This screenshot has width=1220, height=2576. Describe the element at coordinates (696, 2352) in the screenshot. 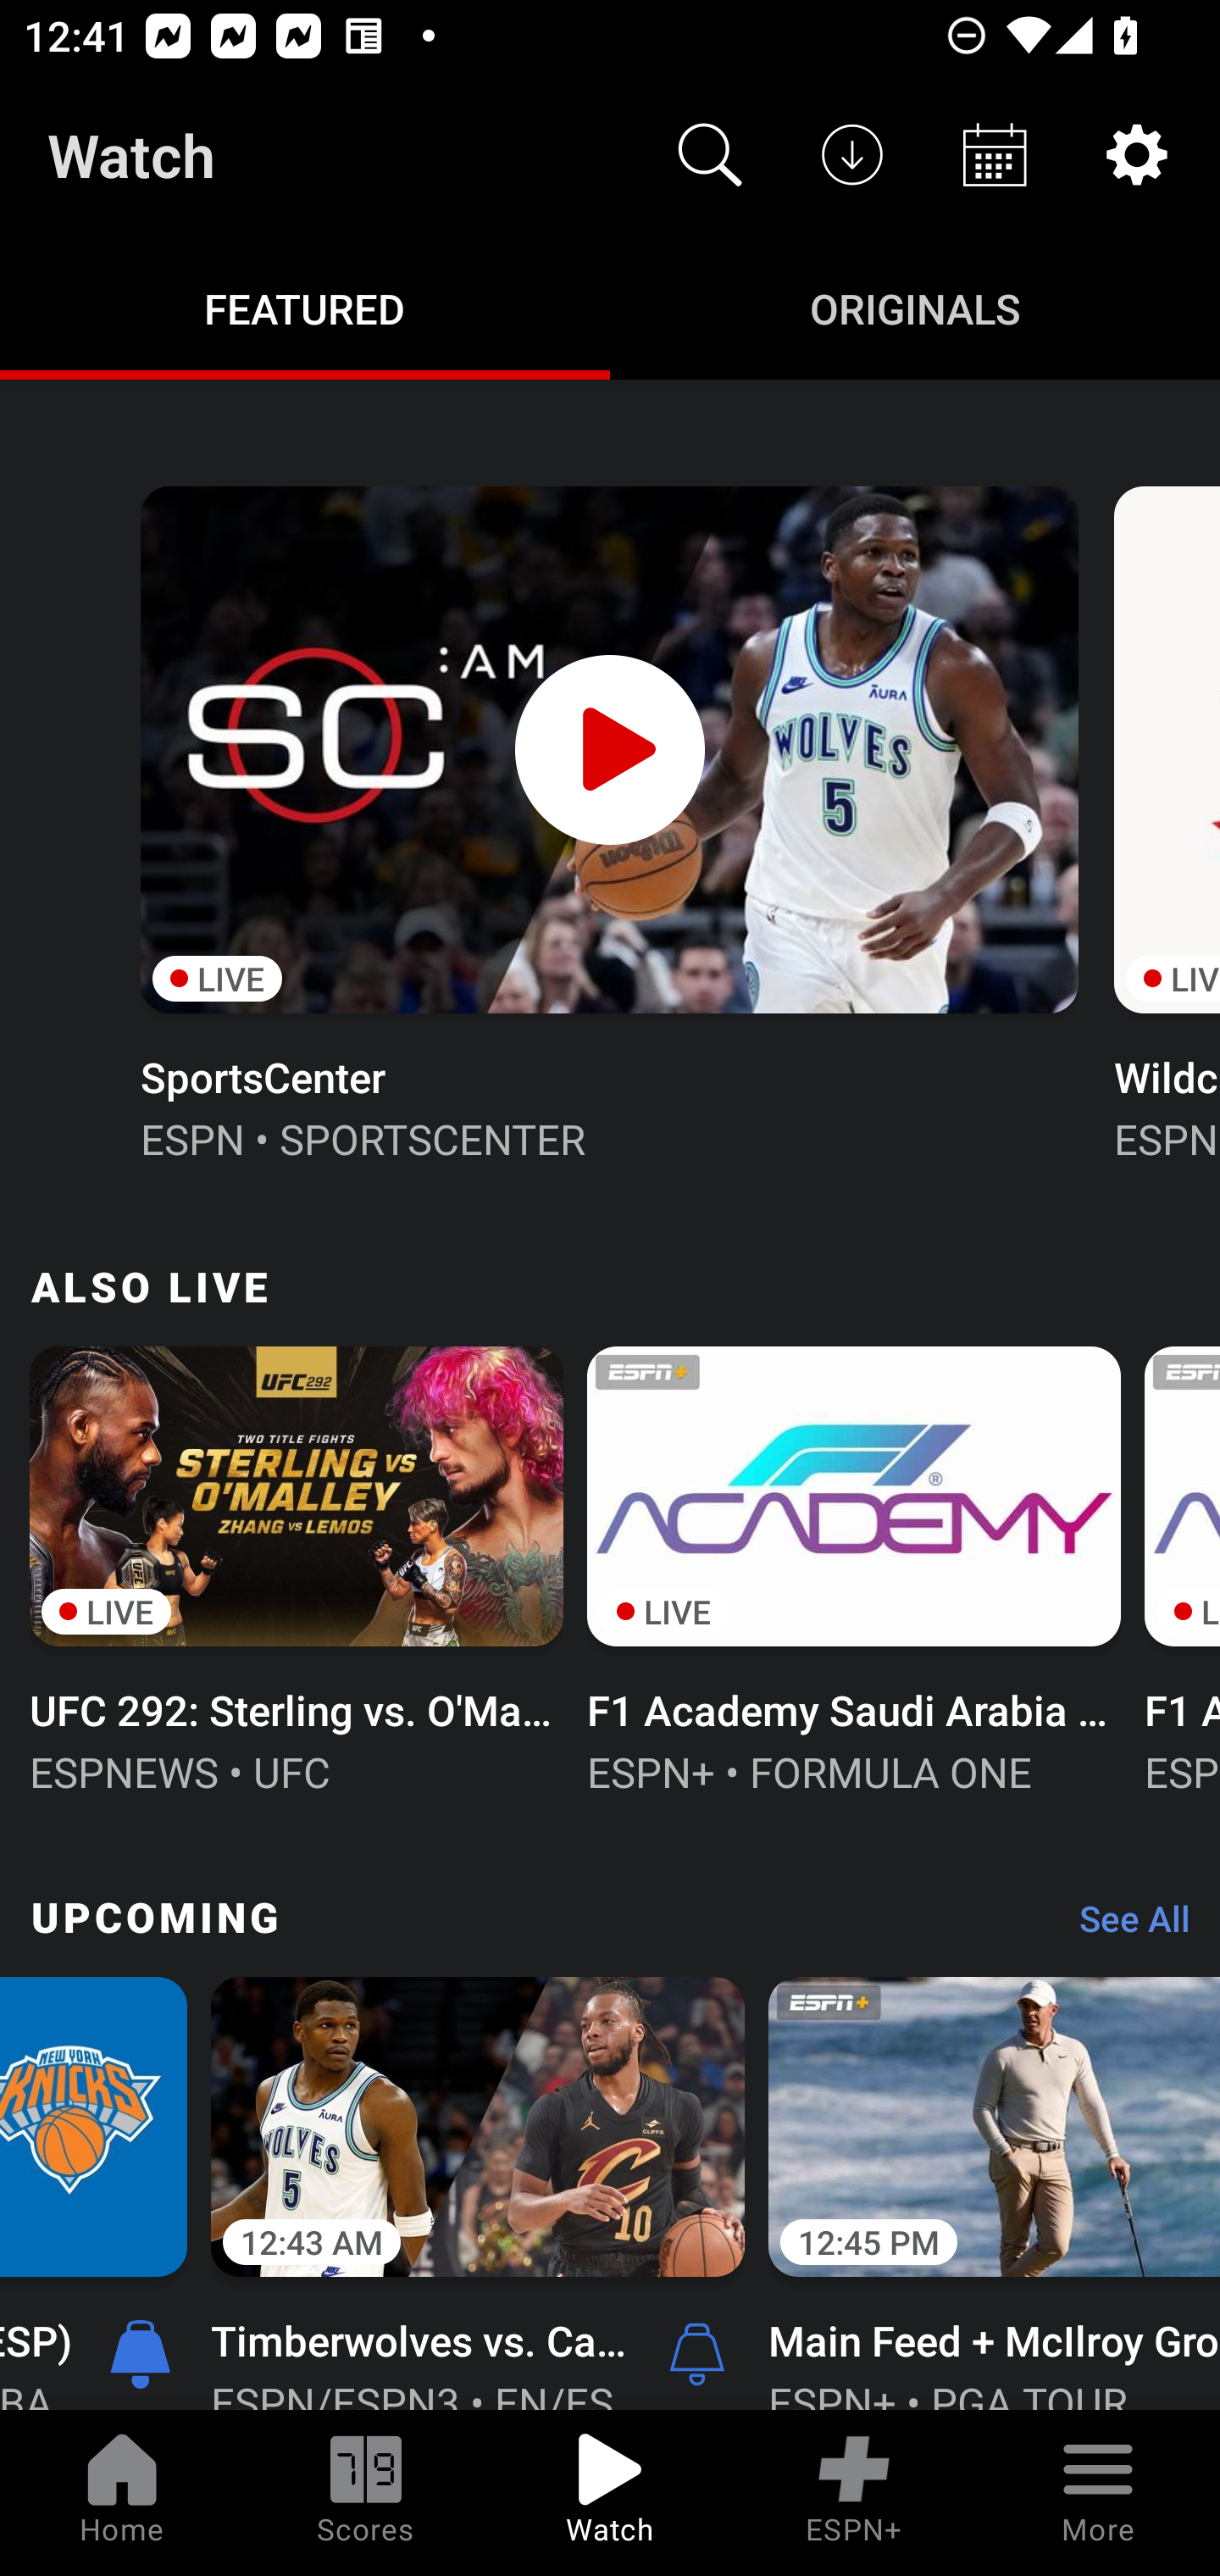

I see `Alerts` at that location.